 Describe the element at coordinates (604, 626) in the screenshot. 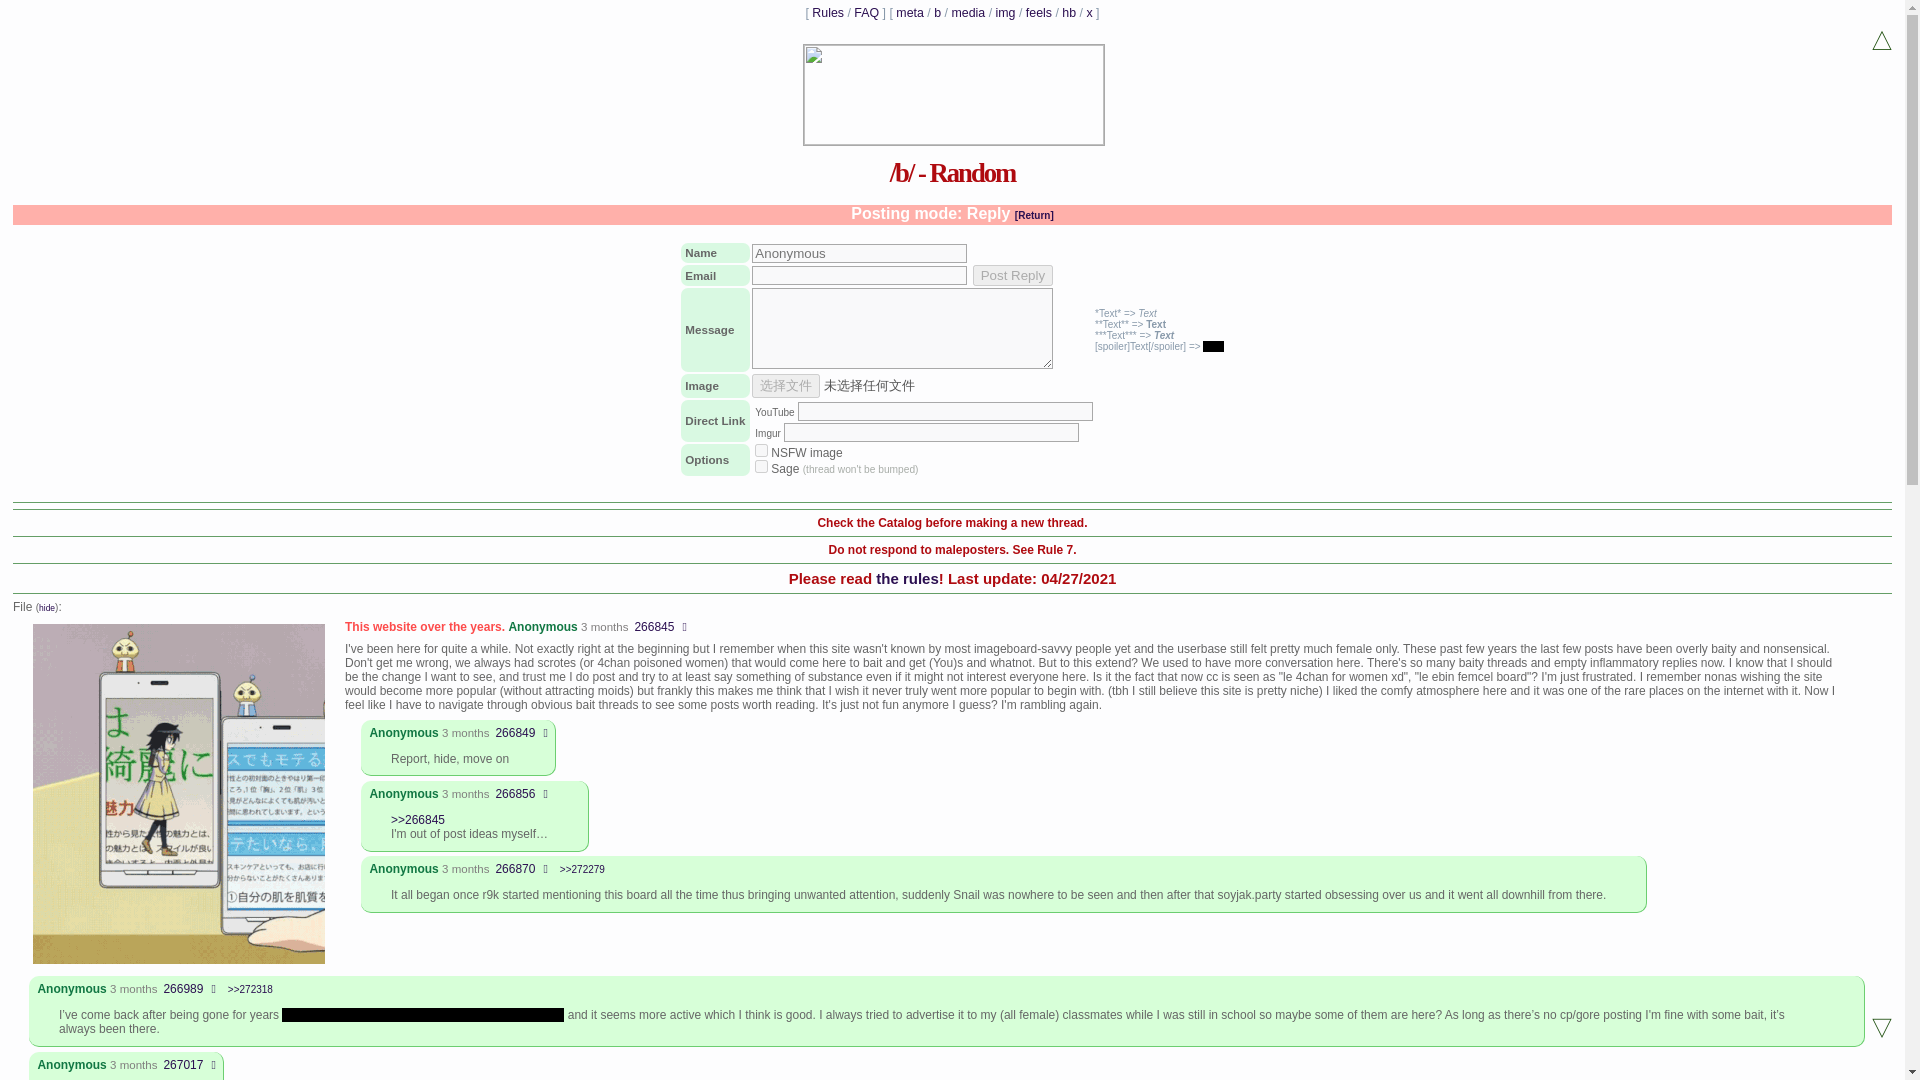

I see `3 months` at that location.